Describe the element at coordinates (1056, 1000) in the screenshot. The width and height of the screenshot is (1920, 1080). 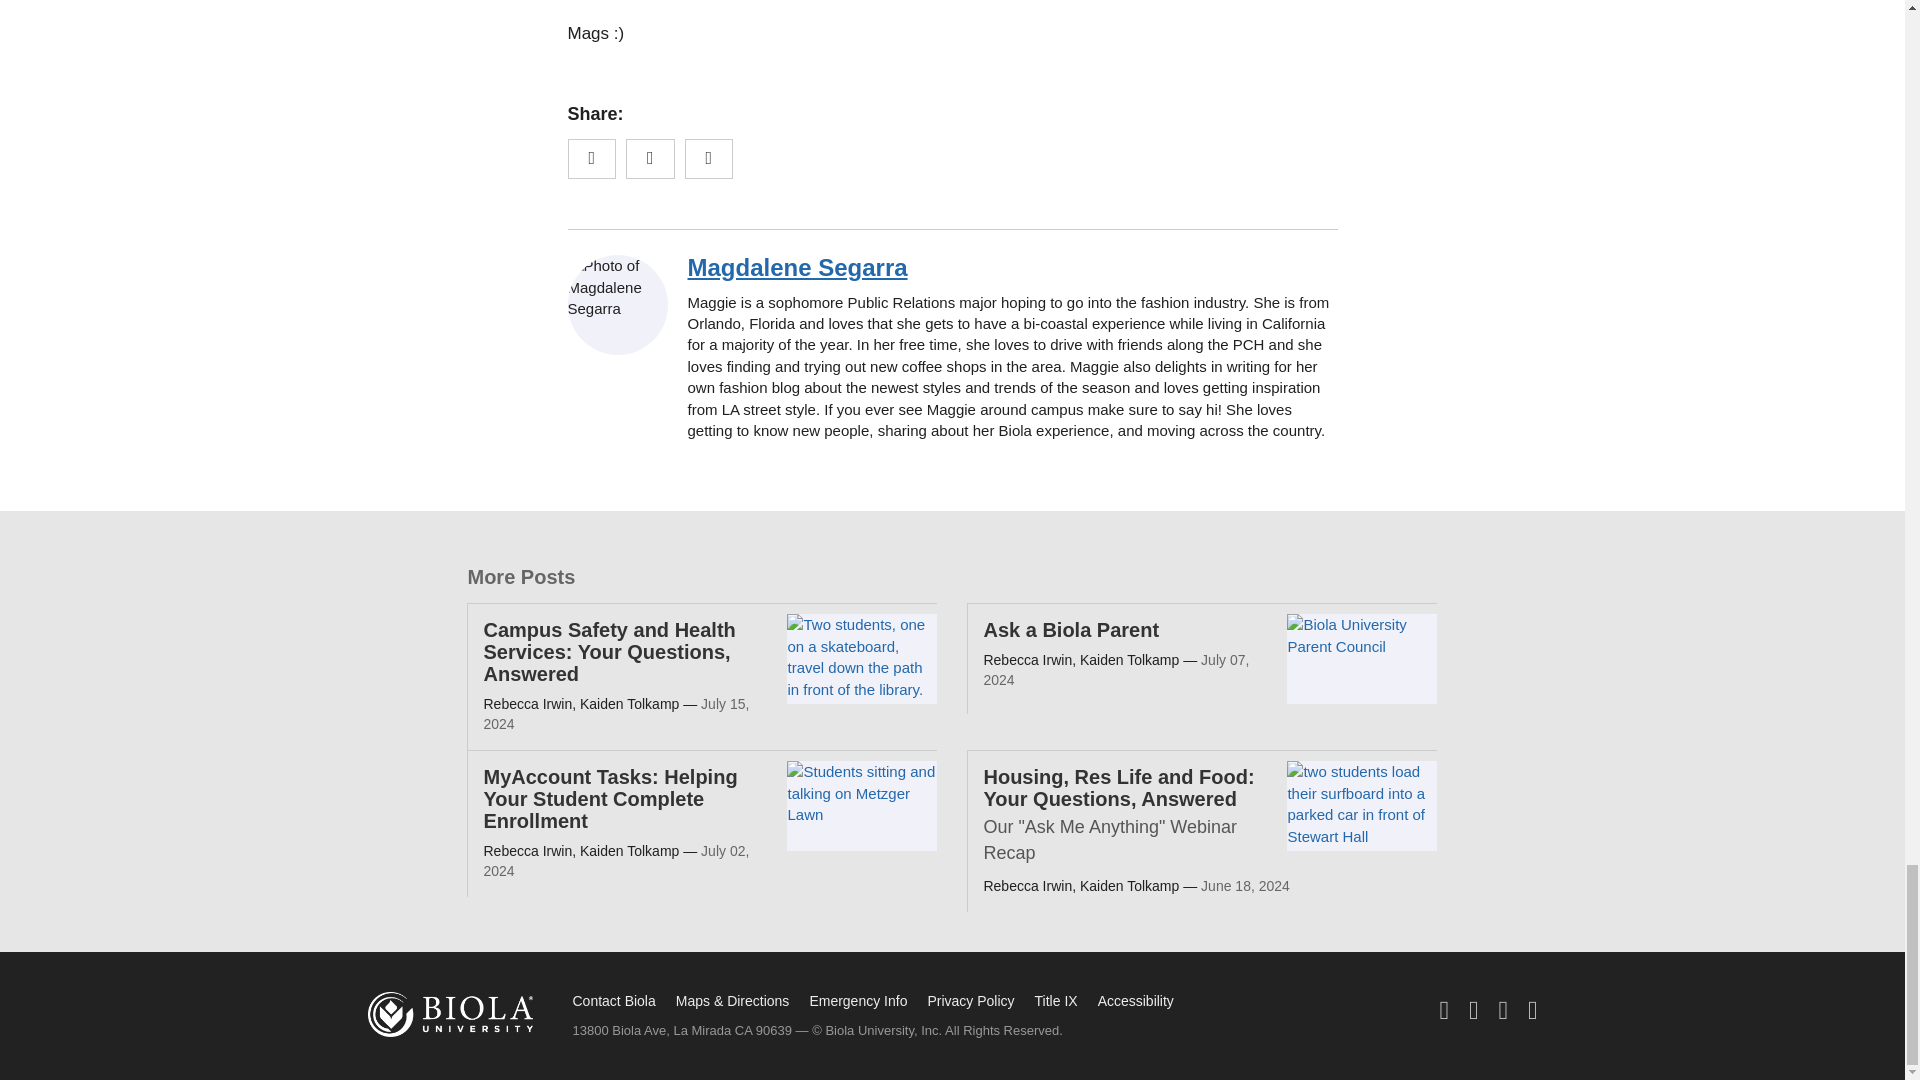
I see `Title IX` at that location.